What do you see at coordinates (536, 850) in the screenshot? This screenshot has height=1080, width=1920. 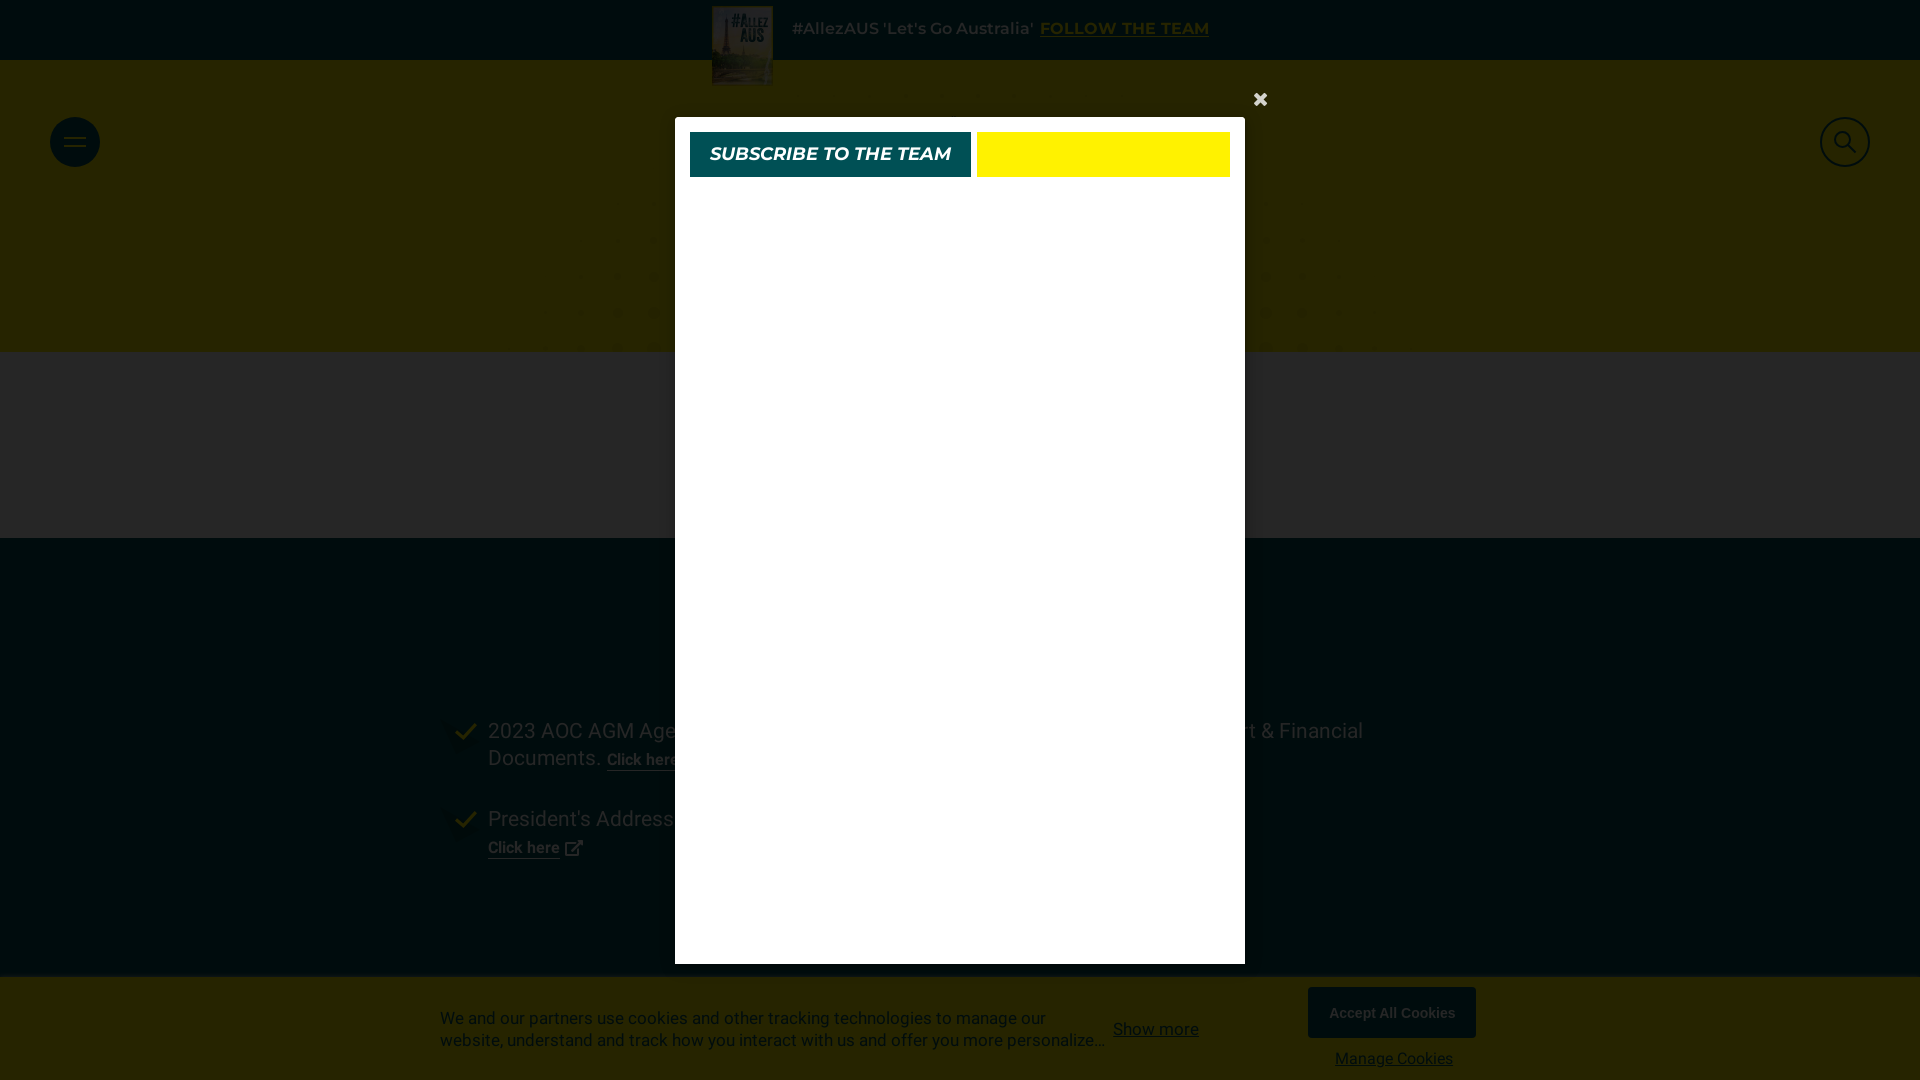 I see `Click here` at bounding box center [536, 850].